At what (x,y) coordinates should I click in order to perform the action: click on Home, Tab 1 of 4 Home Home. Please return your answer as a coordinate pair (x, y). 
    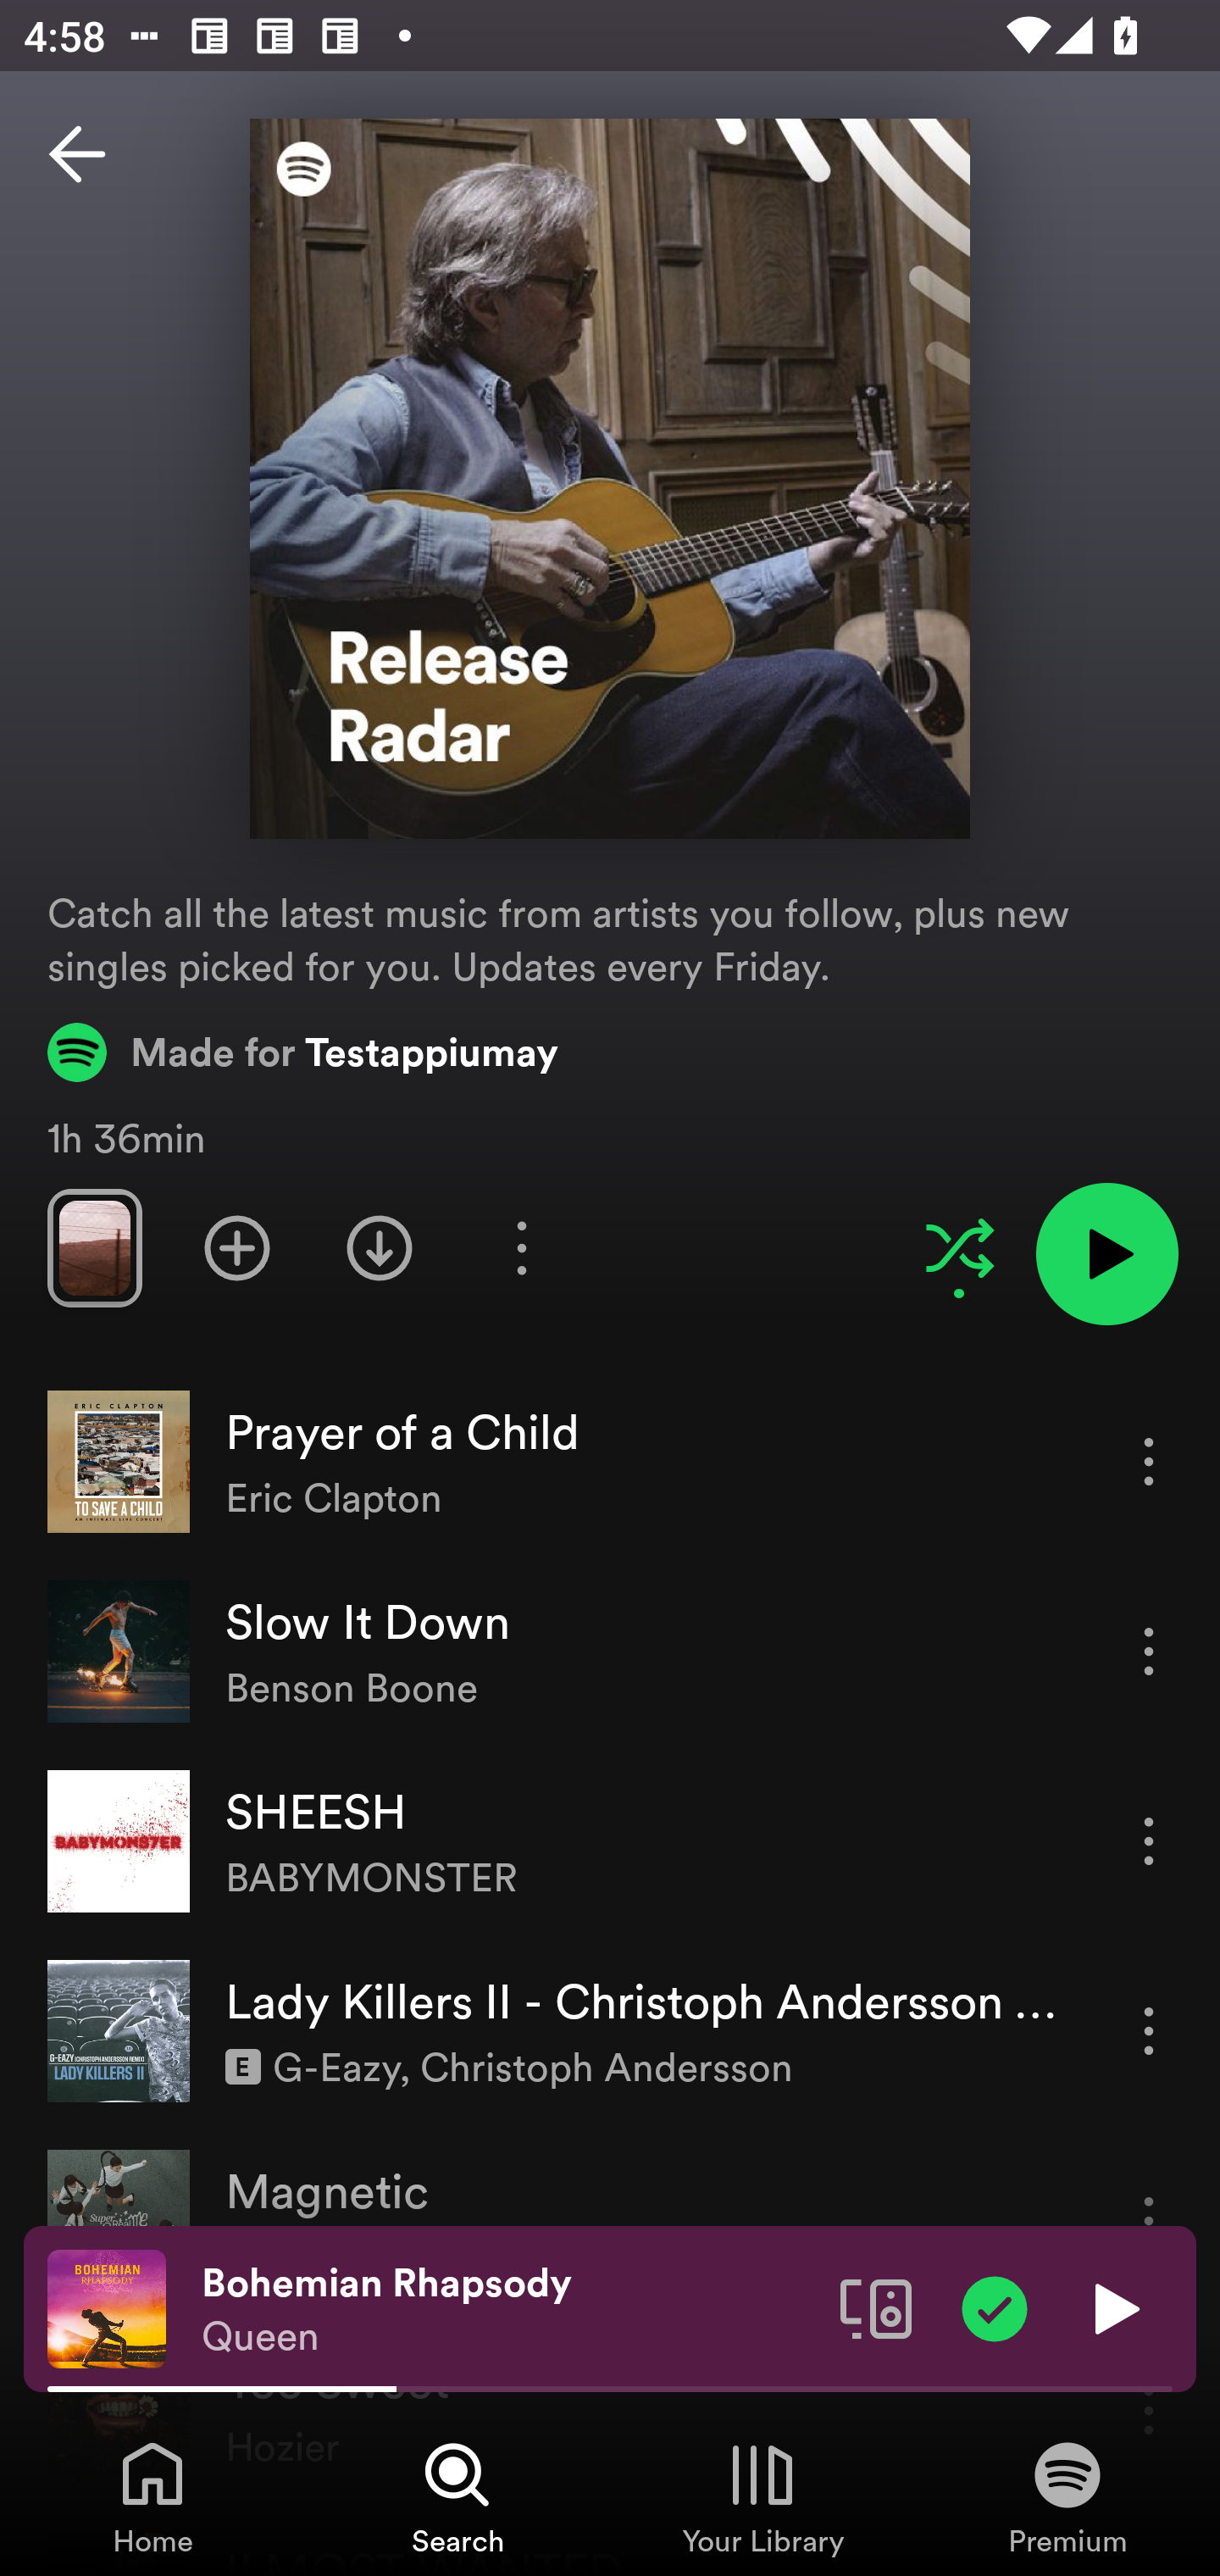
    Looking at the image, I should click on (152, 2496).